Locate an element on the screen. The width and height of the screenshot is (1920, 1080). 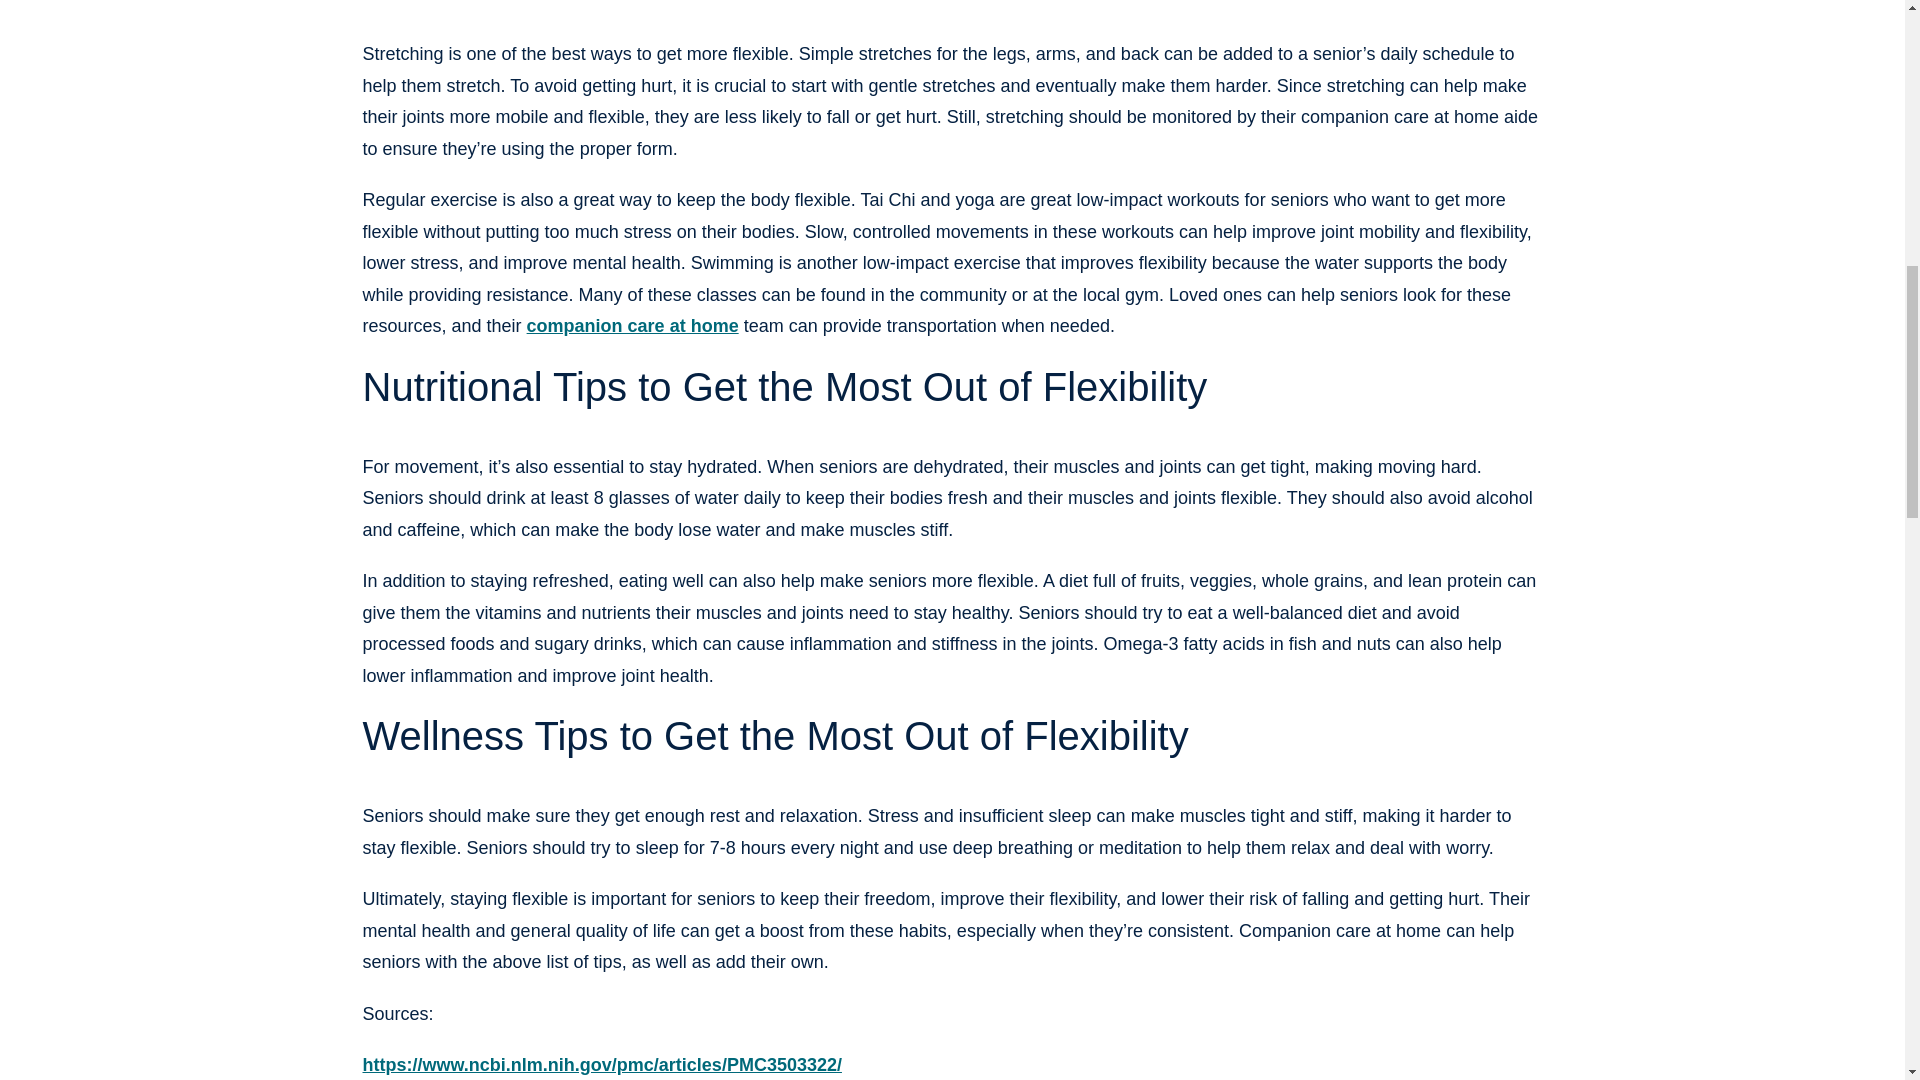
companion care at home is located at coordinates (632, 326).